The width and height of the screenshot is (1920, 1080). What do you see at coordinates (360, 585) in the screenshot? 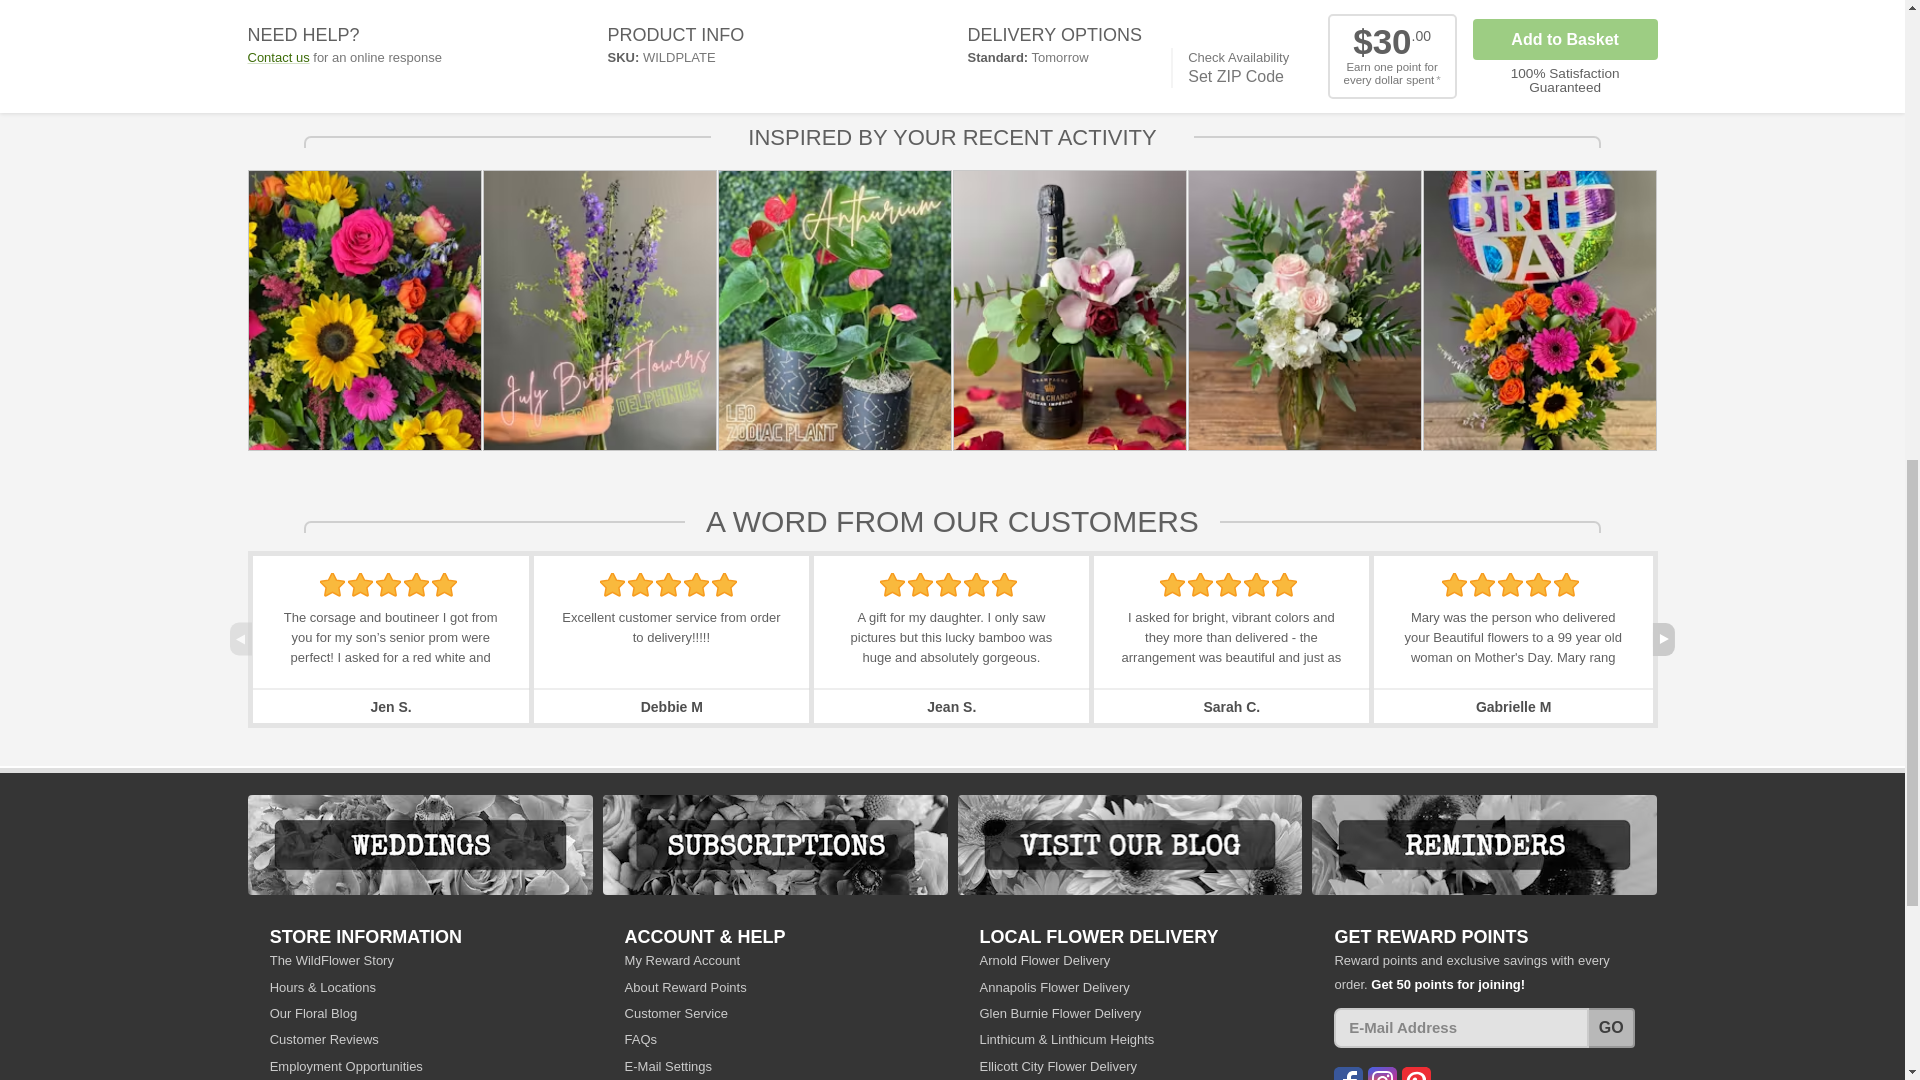
I see `Full Star` at bounding box center [360, 585].